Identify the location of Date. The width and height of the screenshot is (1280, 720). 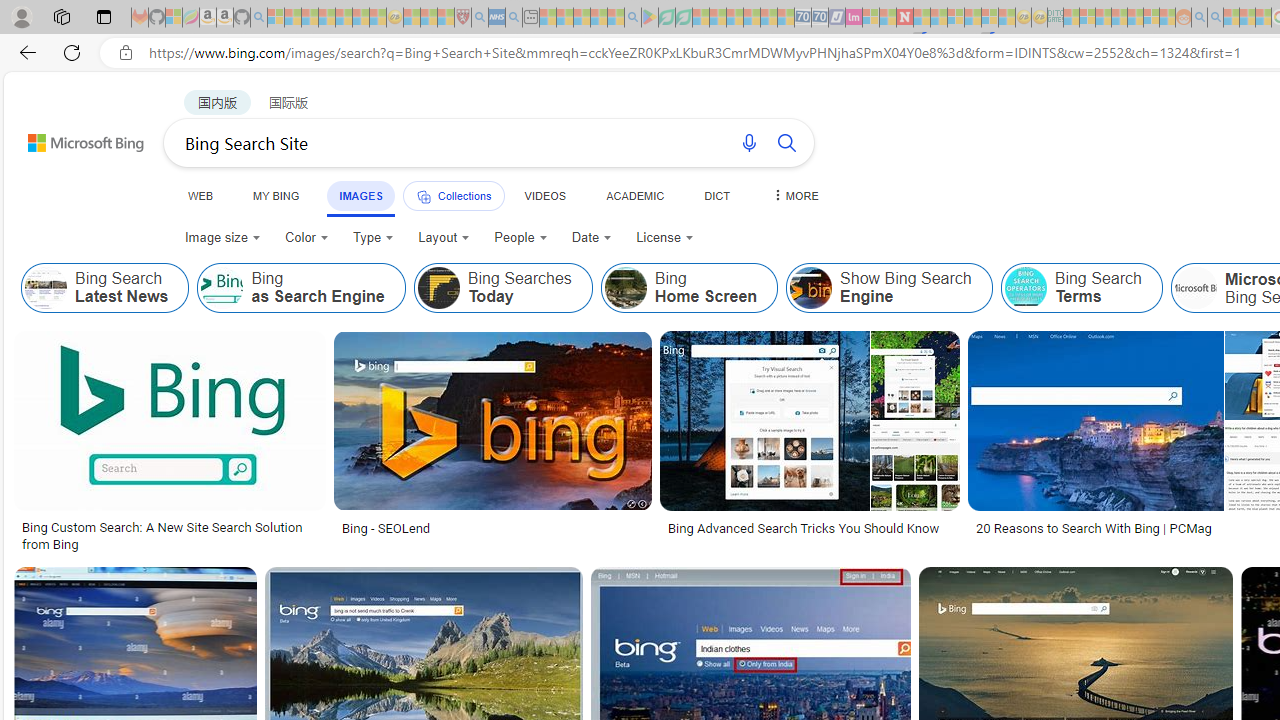
(592, 238).